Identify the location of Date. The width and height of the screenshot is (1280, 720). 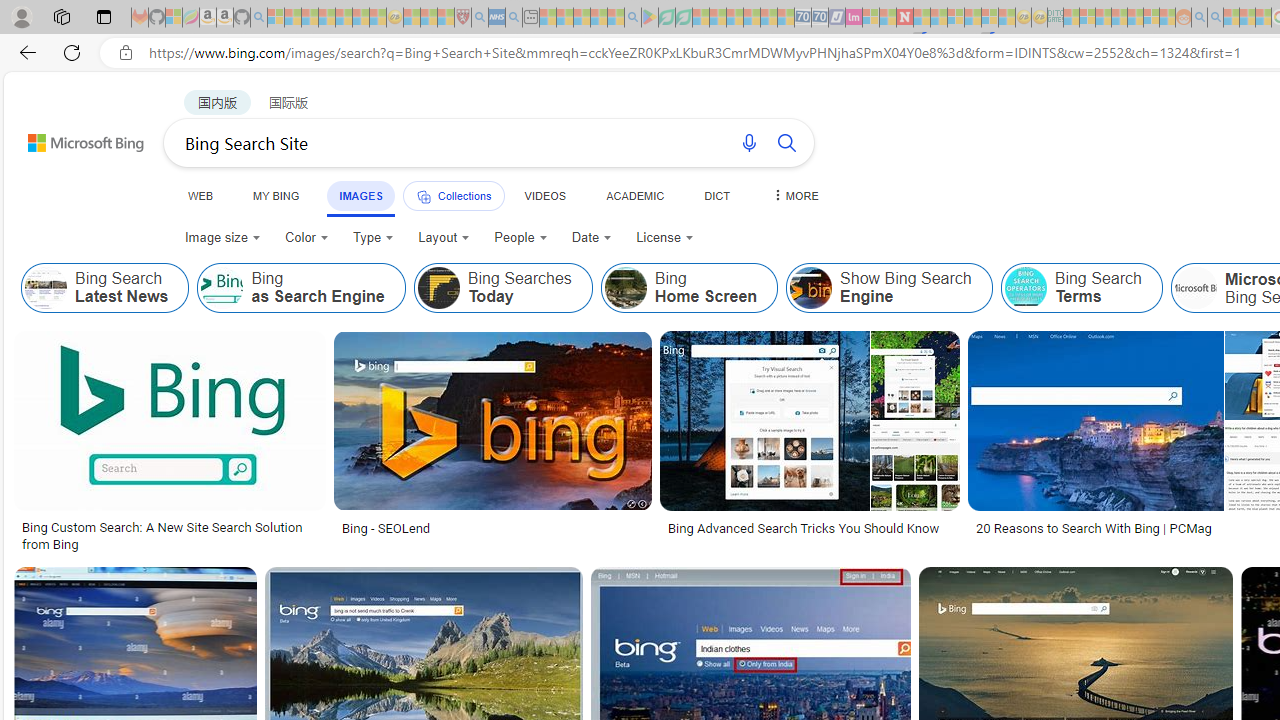
(592, 238).